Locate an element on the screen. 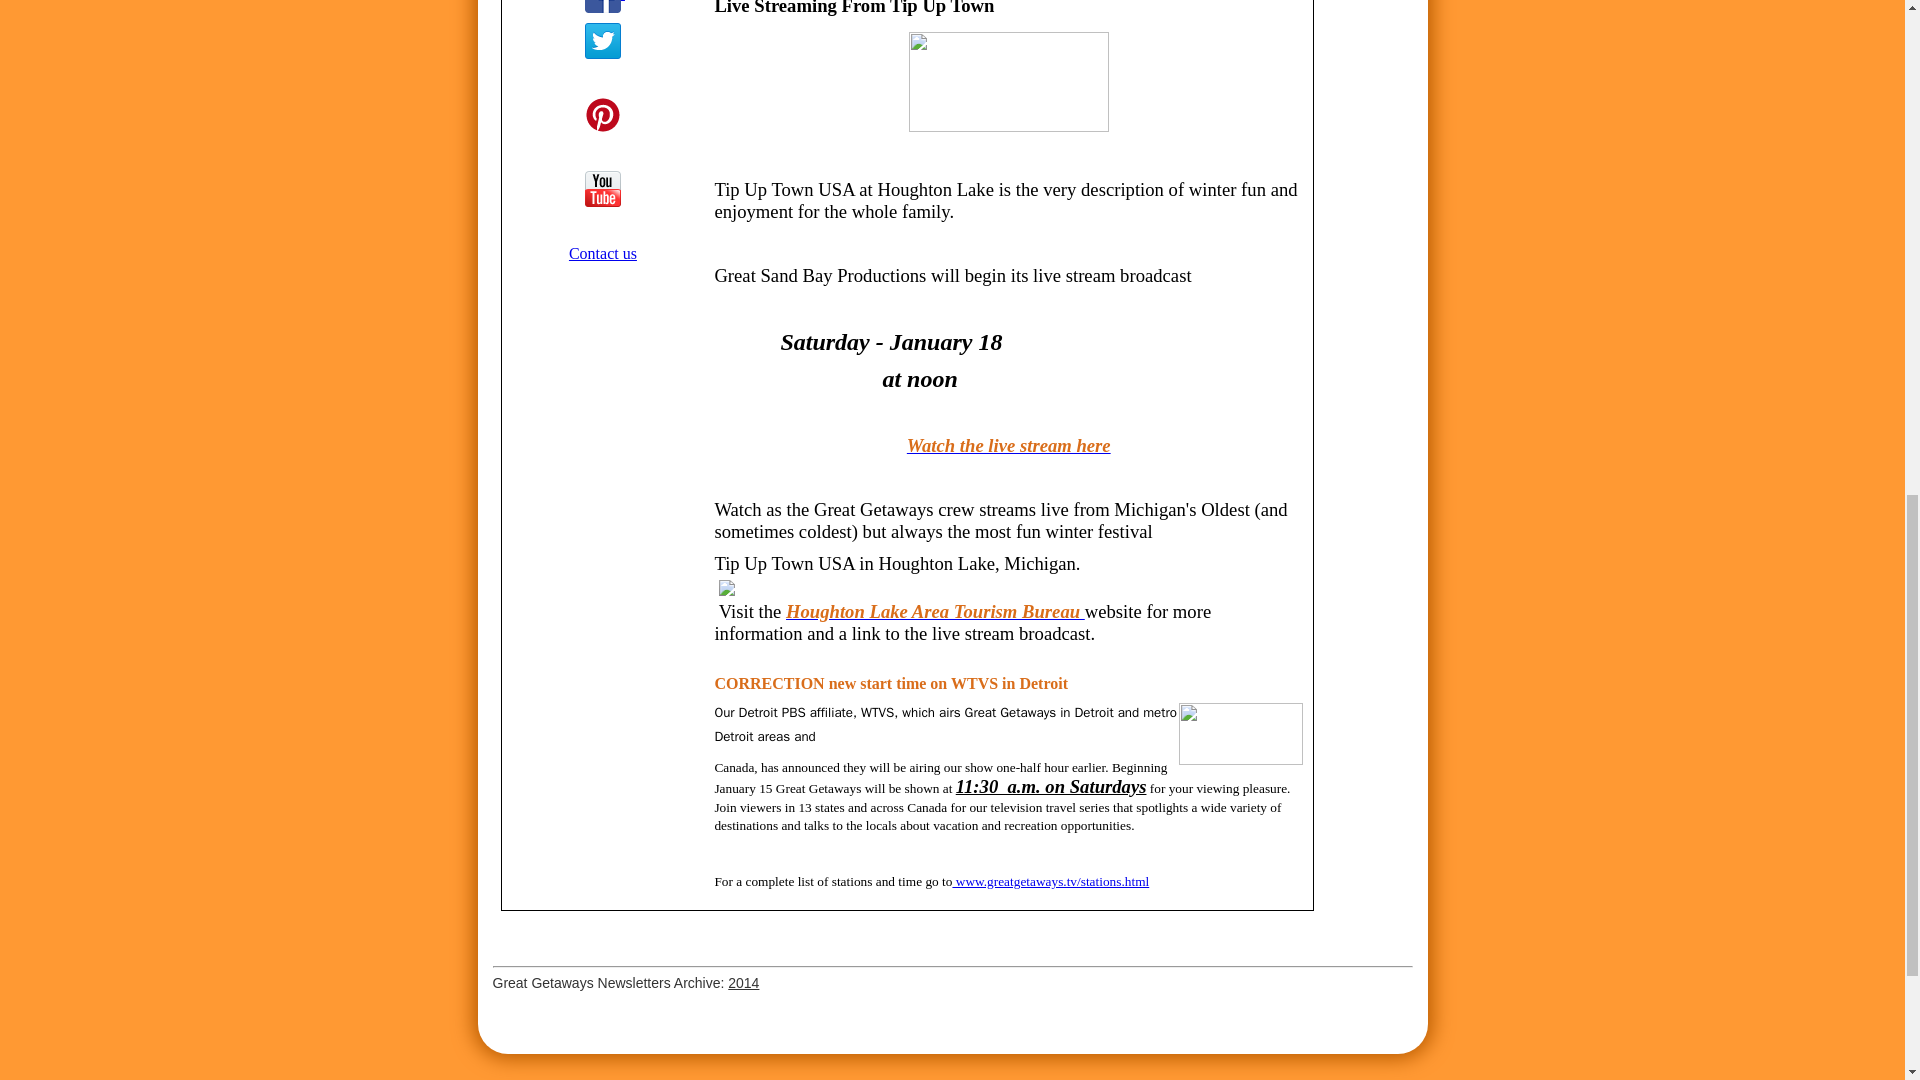 The image size is (1920, 1080). Watch the live stream here is located at coordinates (1008, 445).